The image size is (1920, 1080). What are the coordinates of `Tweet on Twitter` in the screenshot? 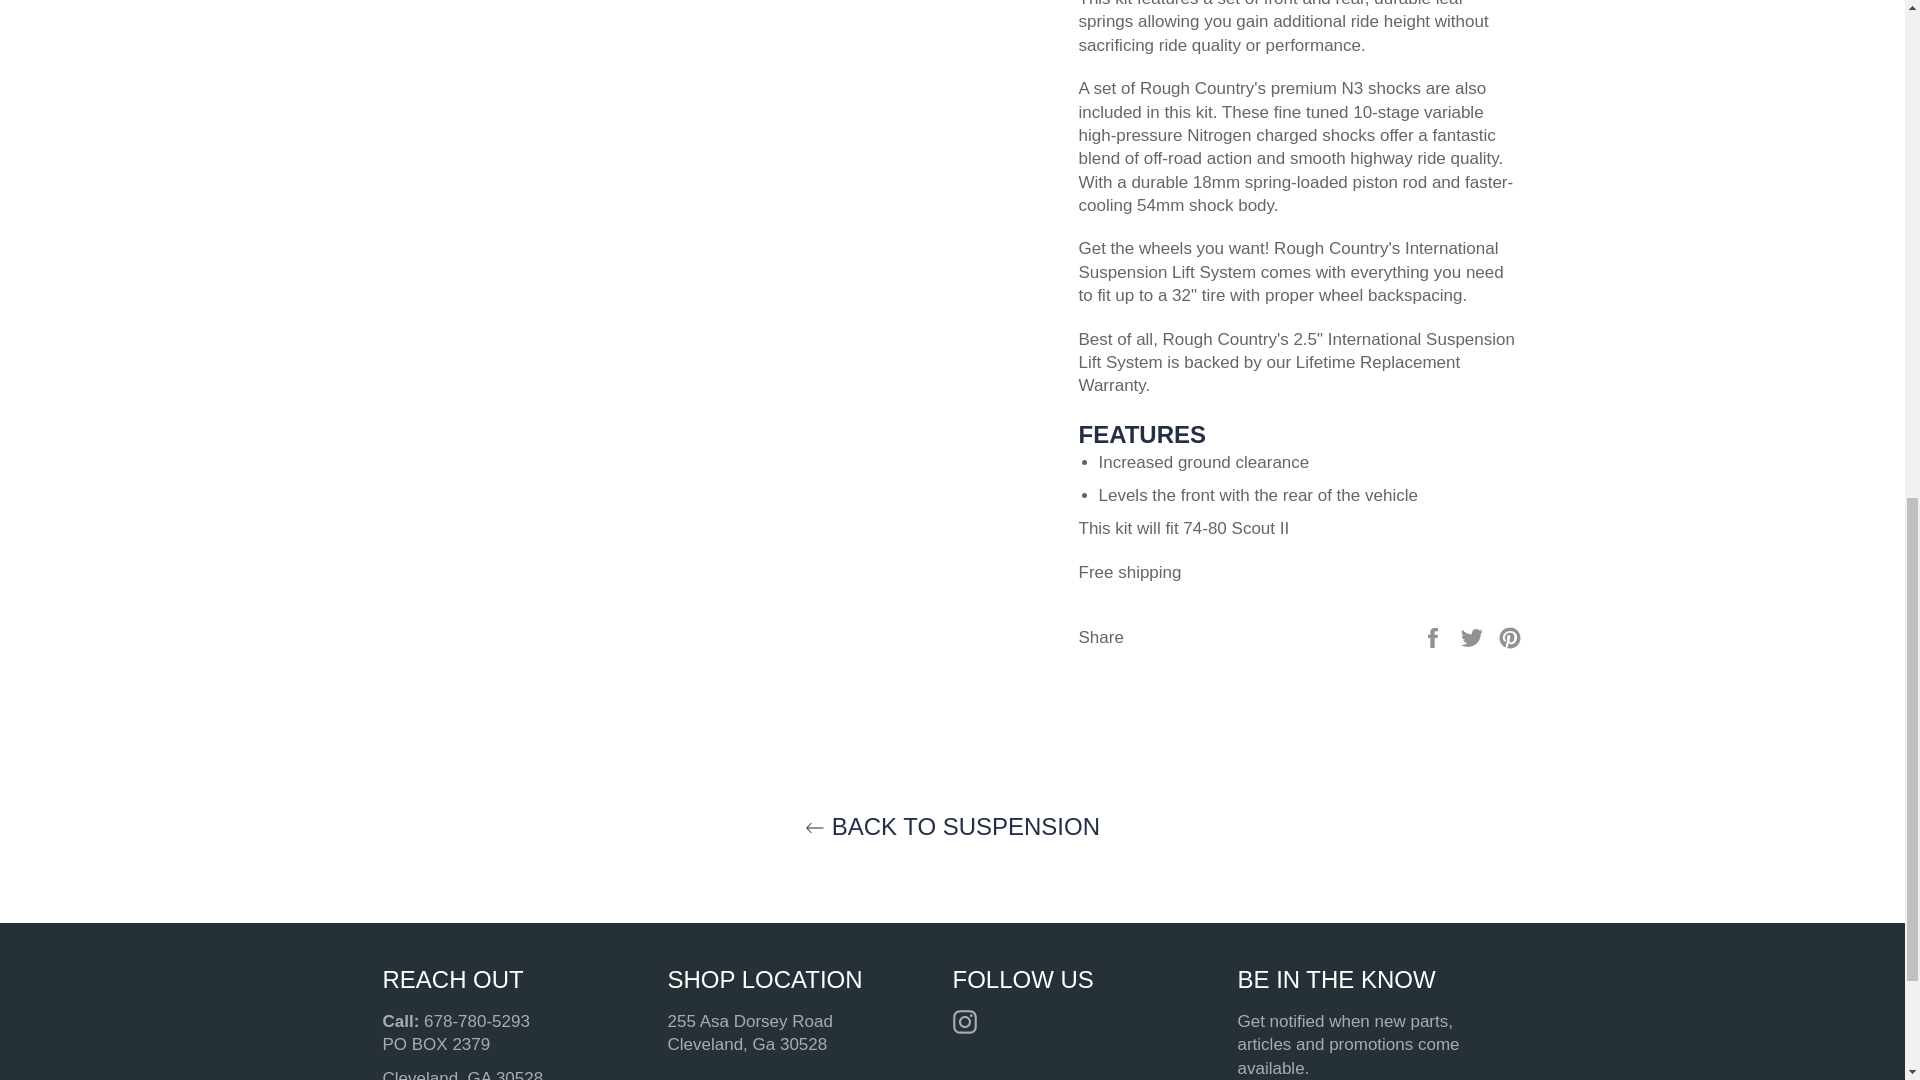 It's located at (1474, 636).